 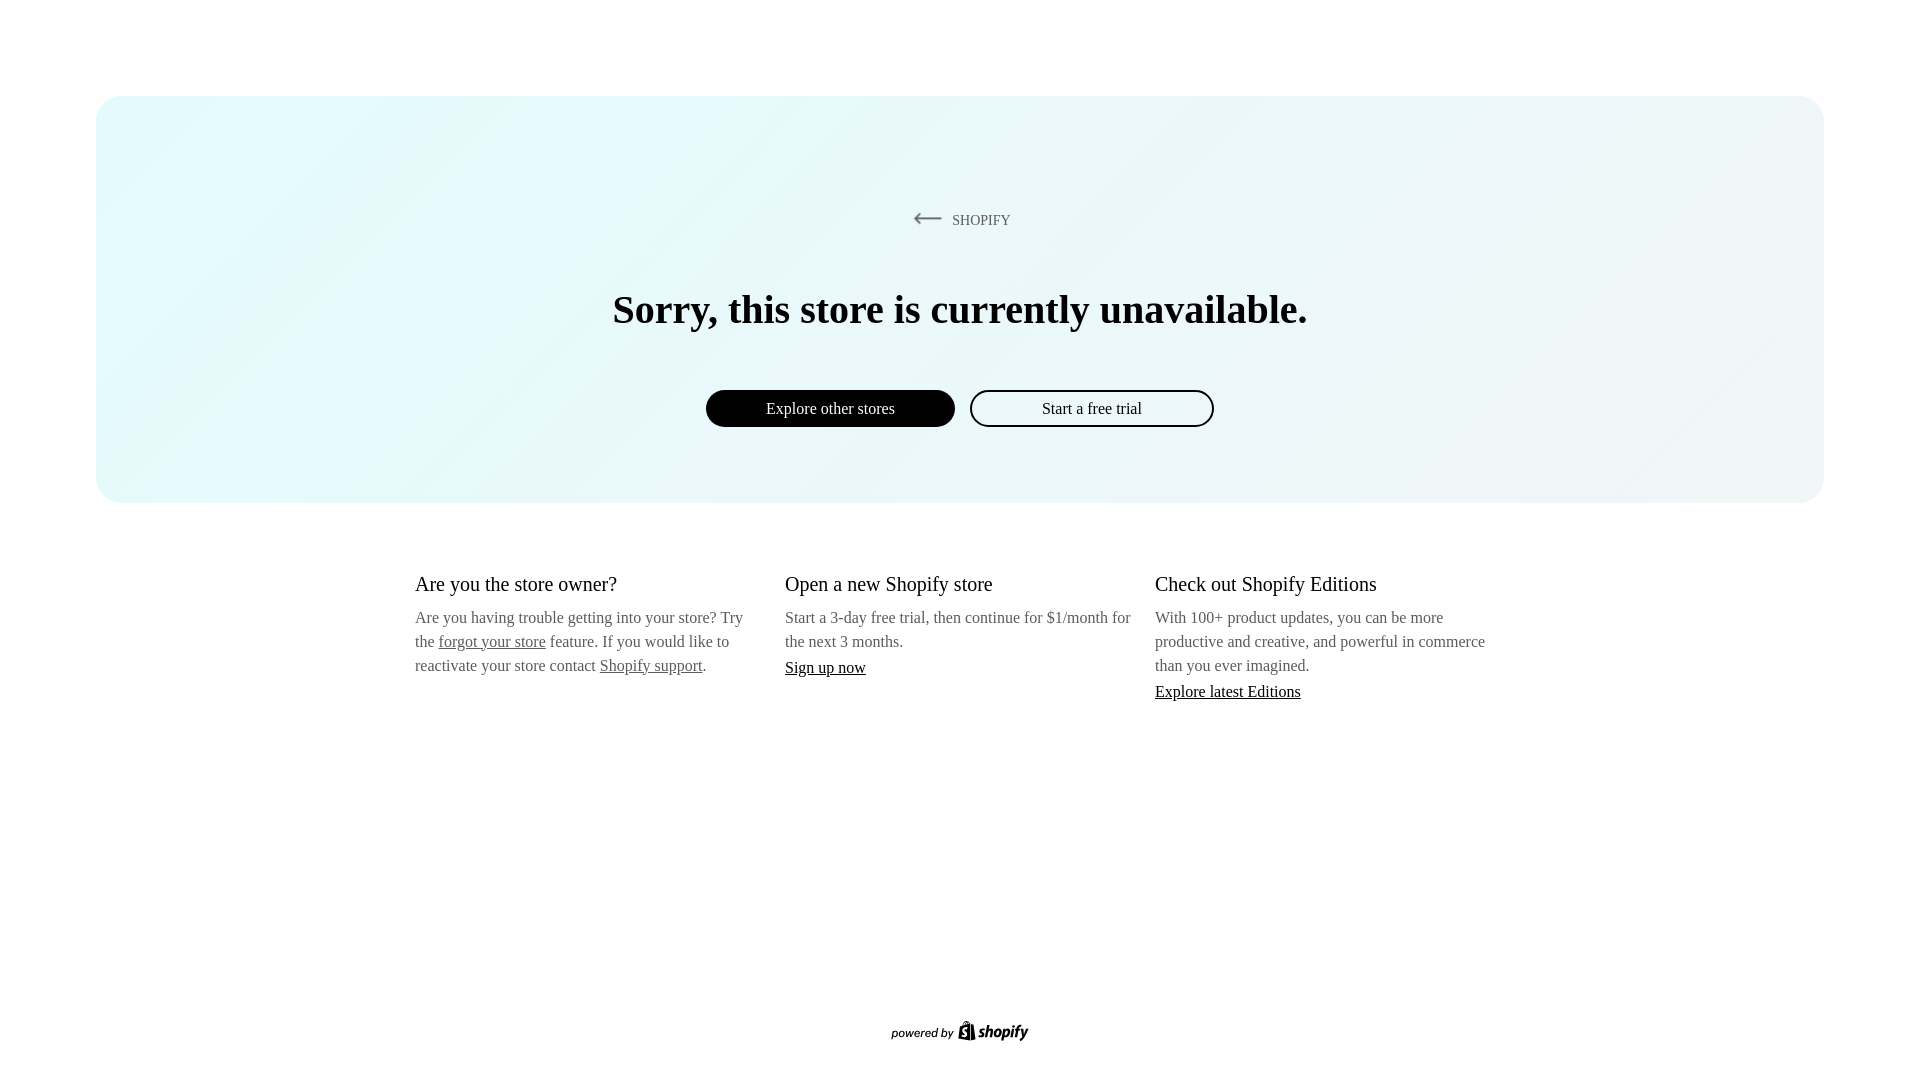 I want to click on Start a free trial, so click(x=1091, y=408).